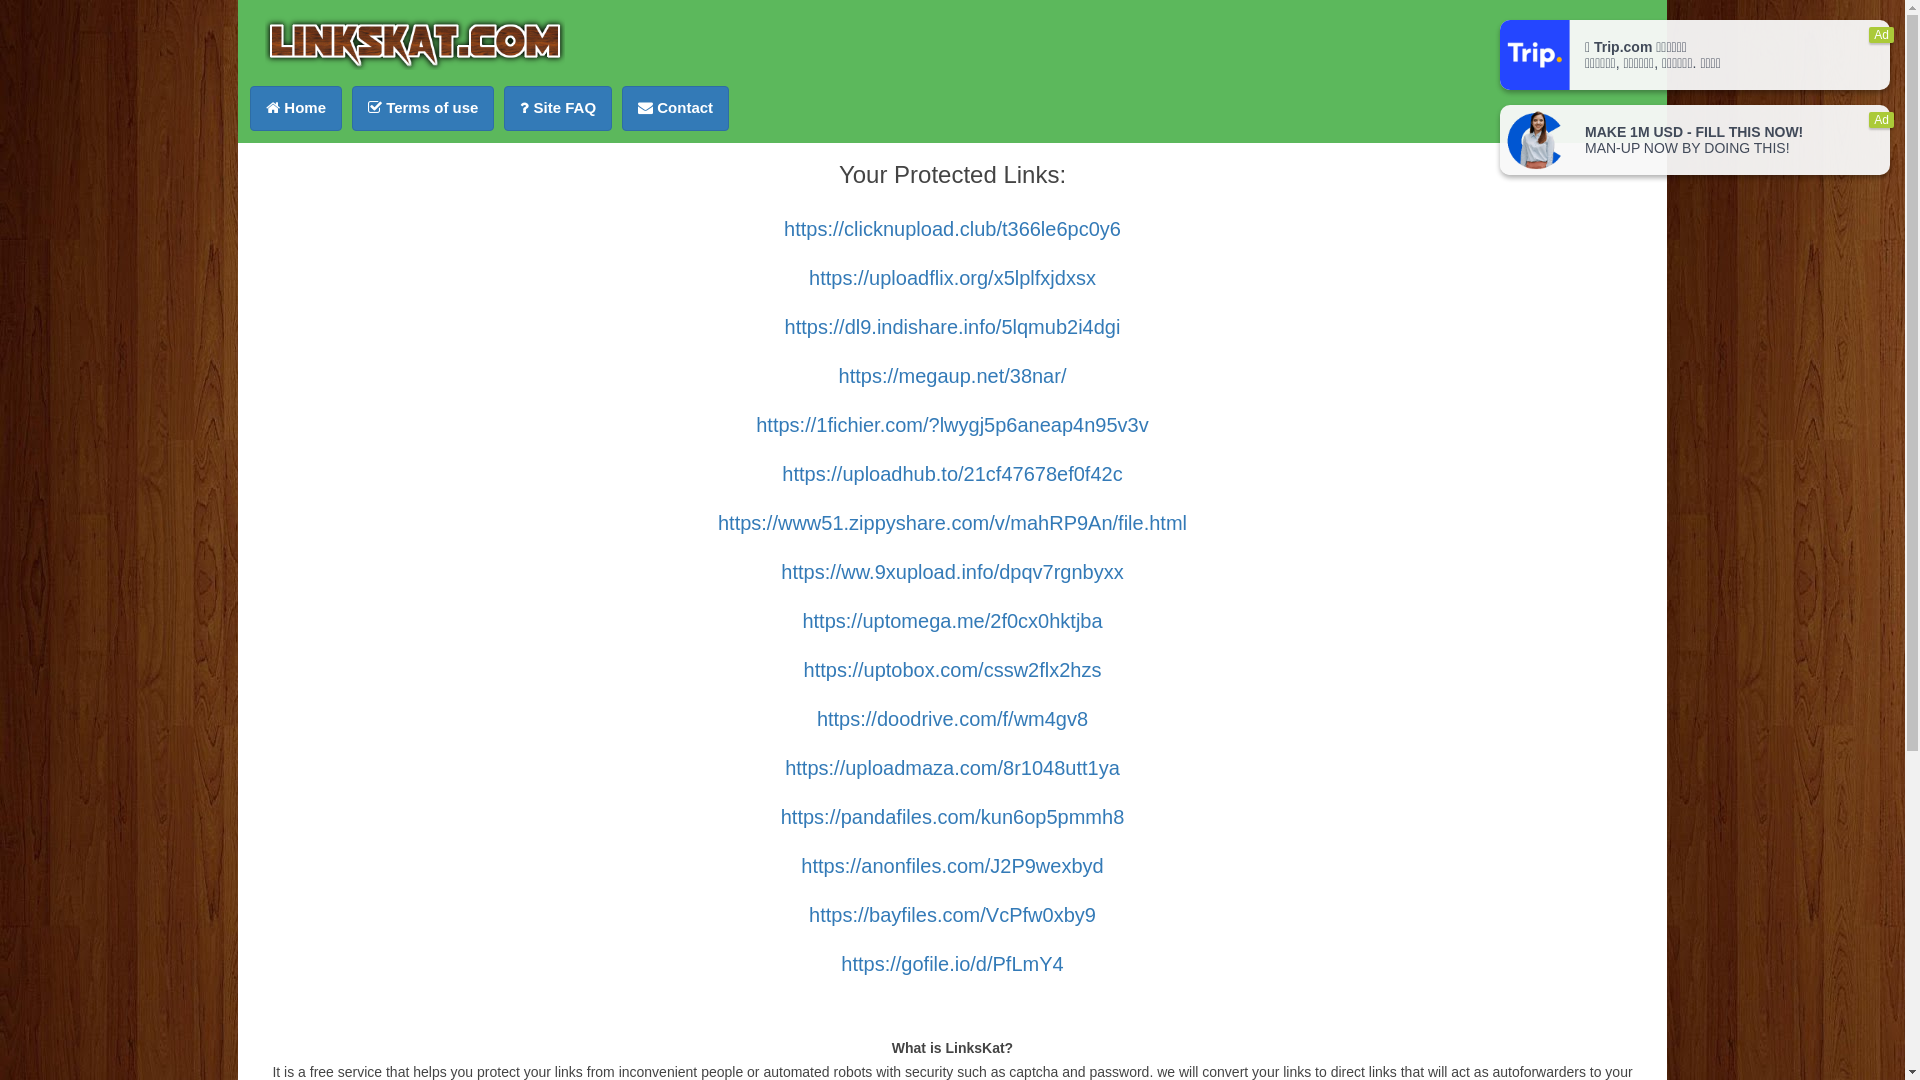 This screenshot has width=1920, height=1080. What do you see at coordinates (952, 915) in the screenshot?
I see `https://bayfiles.com/VcPfw0xby9` at bounding box center [952, 915].